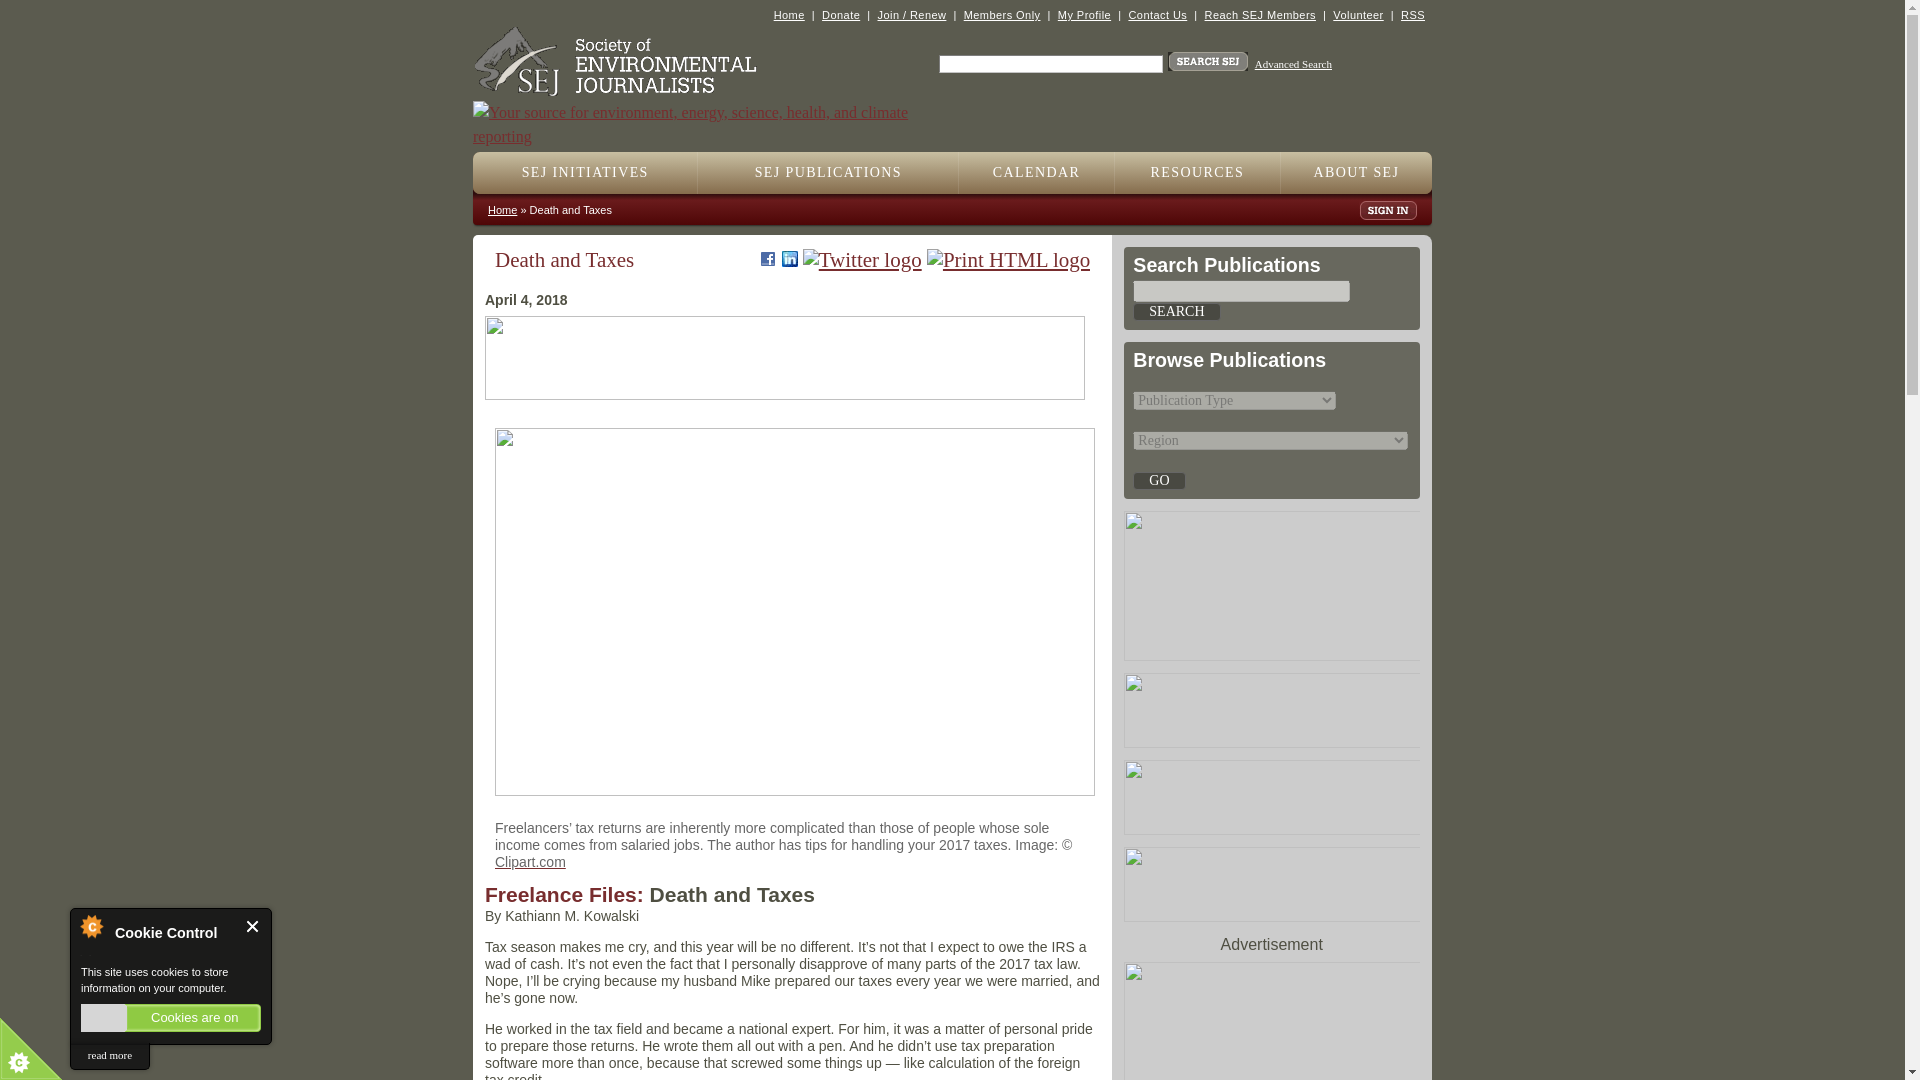 The width and height of the screenshot is (1920, 1080). What do you see at coordinates (1412, 14) in the screenshot?
I see `RSS` at bounding box center [1412, 14].